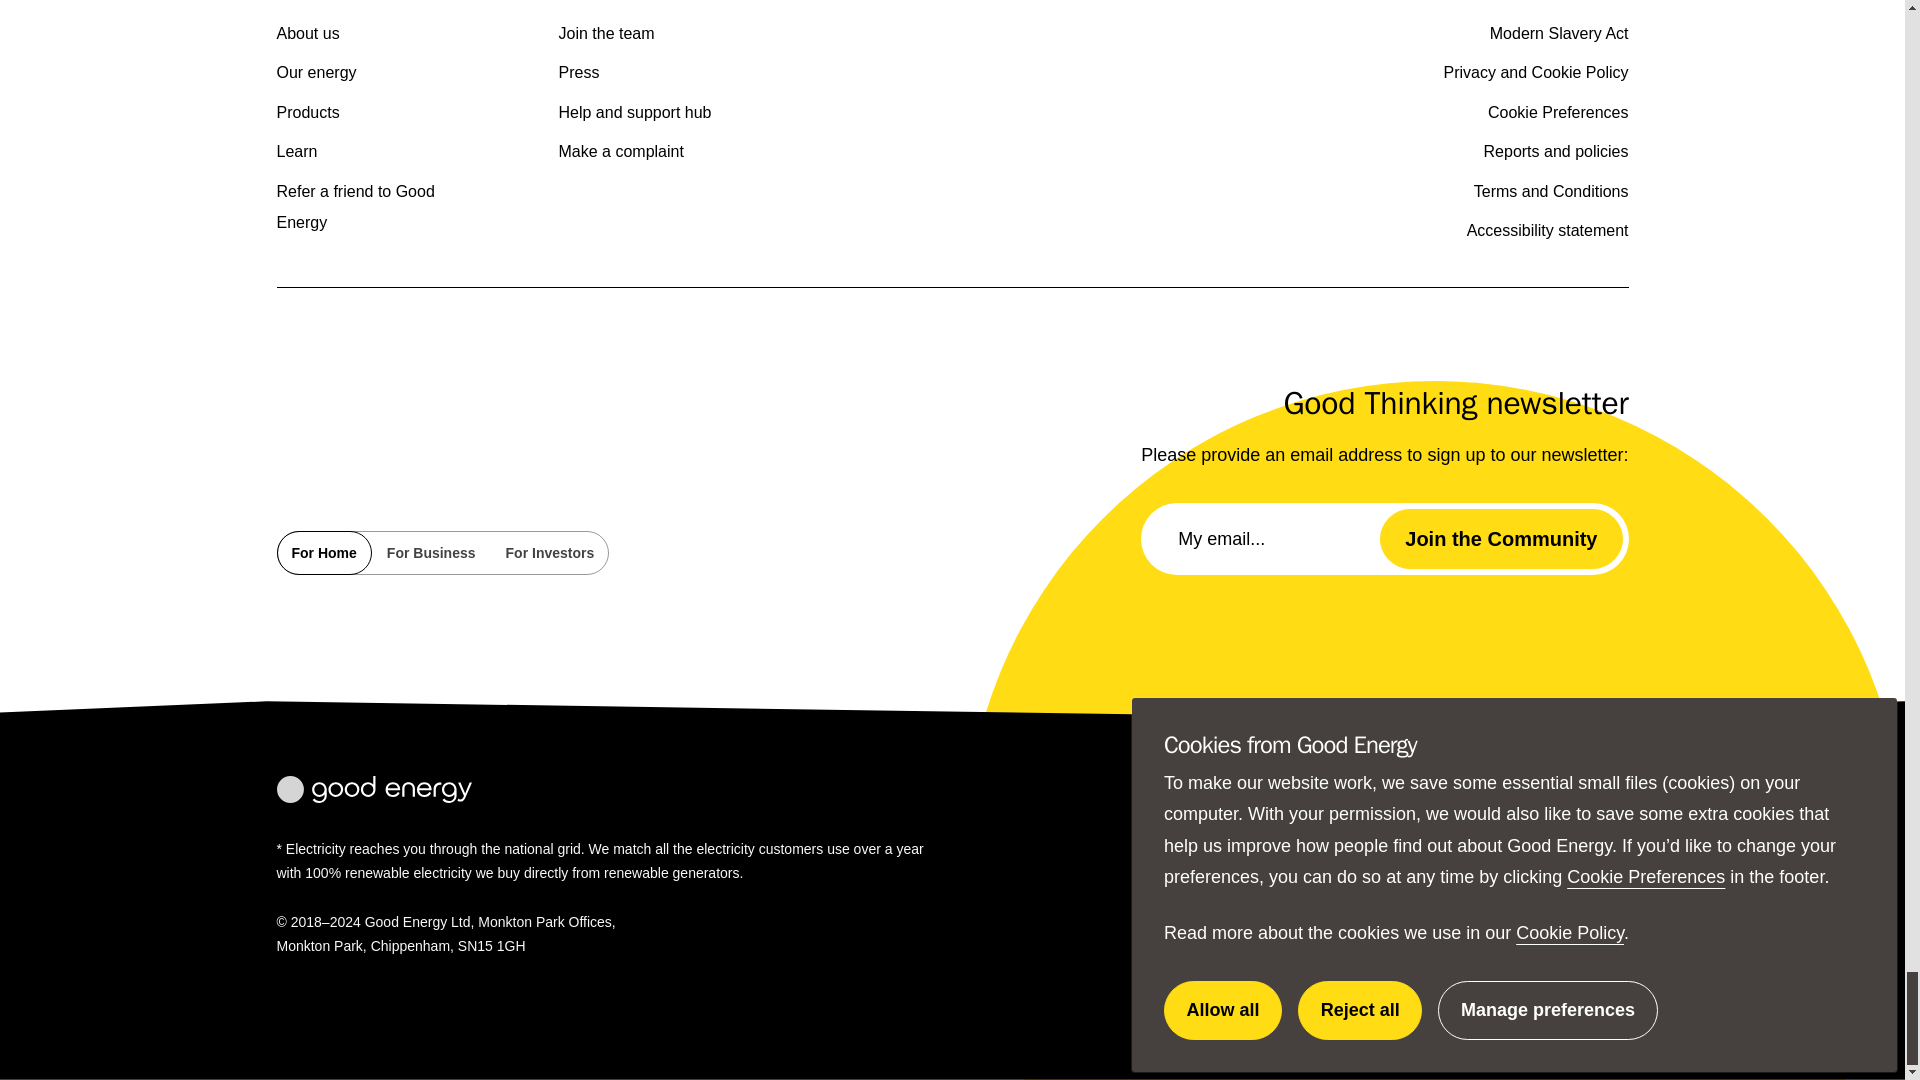 This screenshot has width=1920, height=1080. Describe the element at coordinates (308, 33) in the screenshot. I see `About us` at that location.